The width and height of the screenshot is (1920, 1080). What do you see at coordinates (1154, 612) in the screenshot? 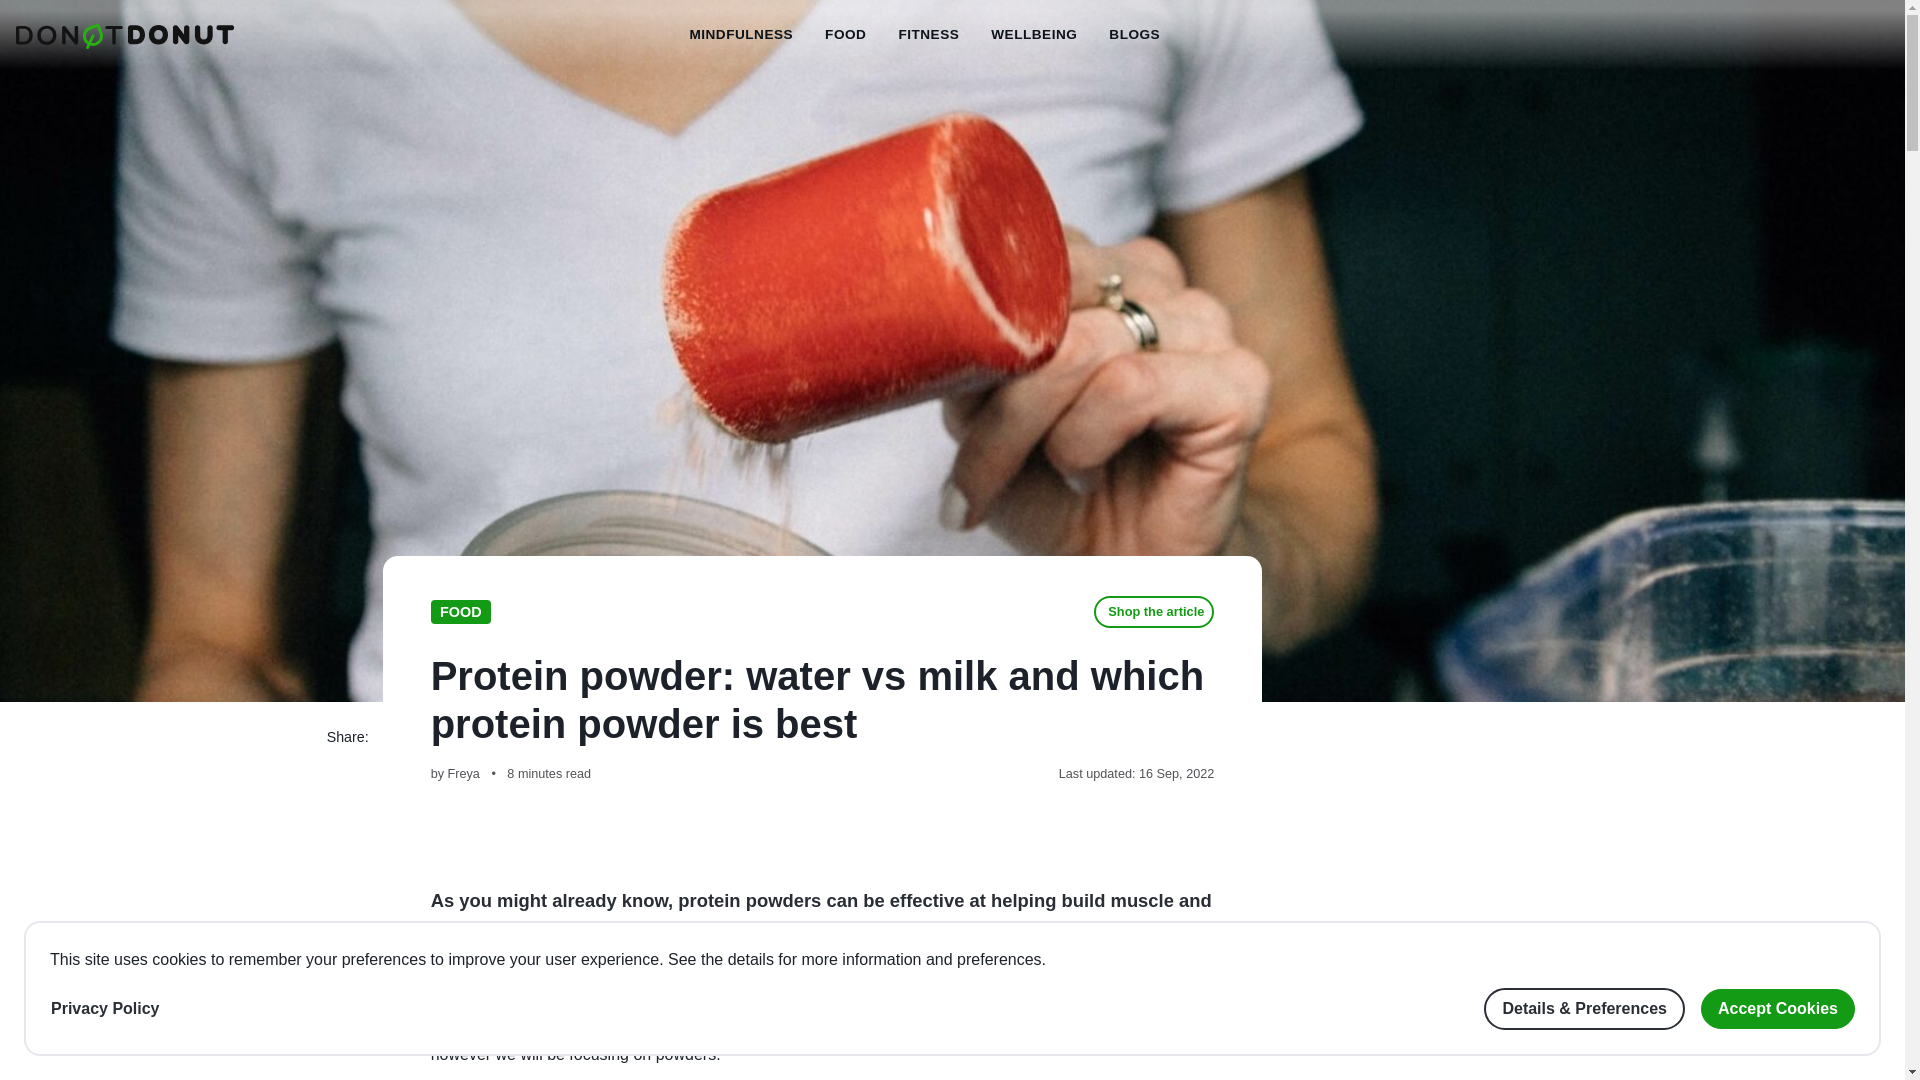
I see `Shop the article` at bounding box center [1154, 612].